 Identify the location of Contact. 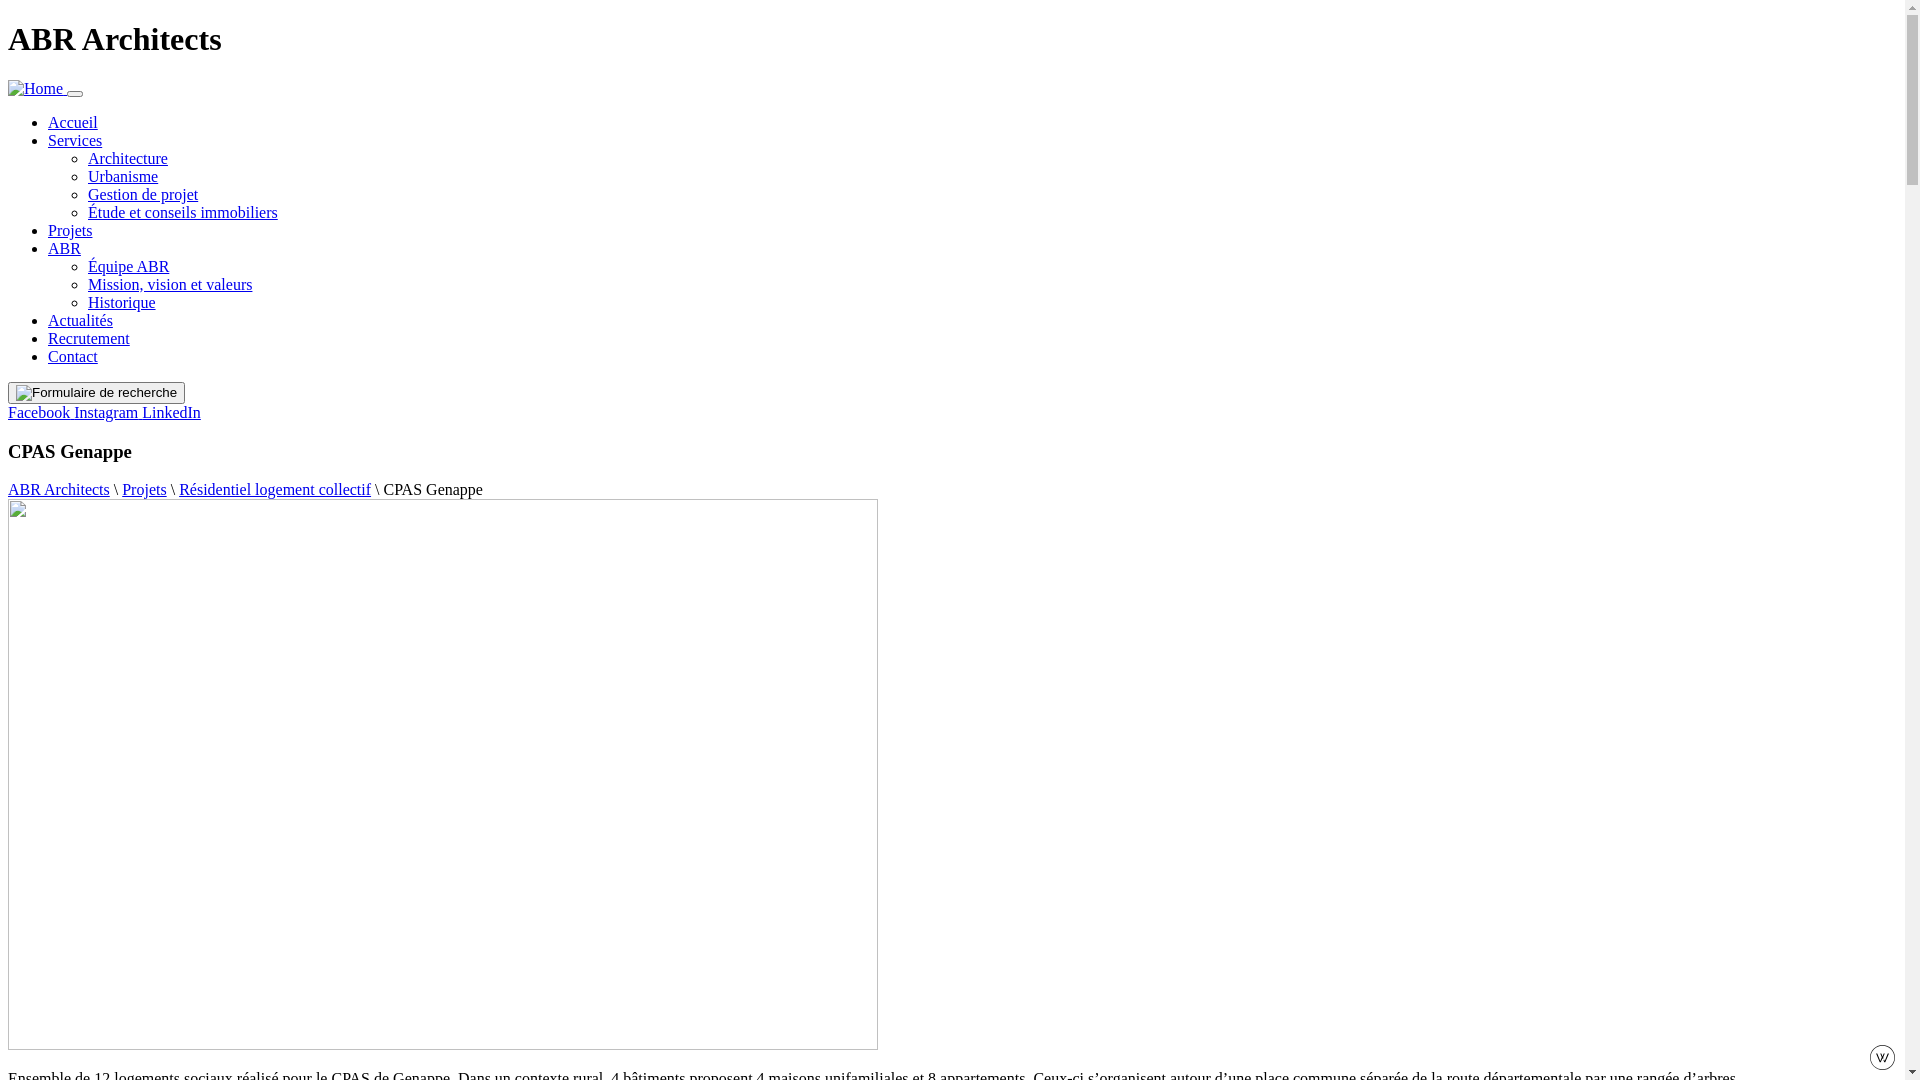
(73, 356).